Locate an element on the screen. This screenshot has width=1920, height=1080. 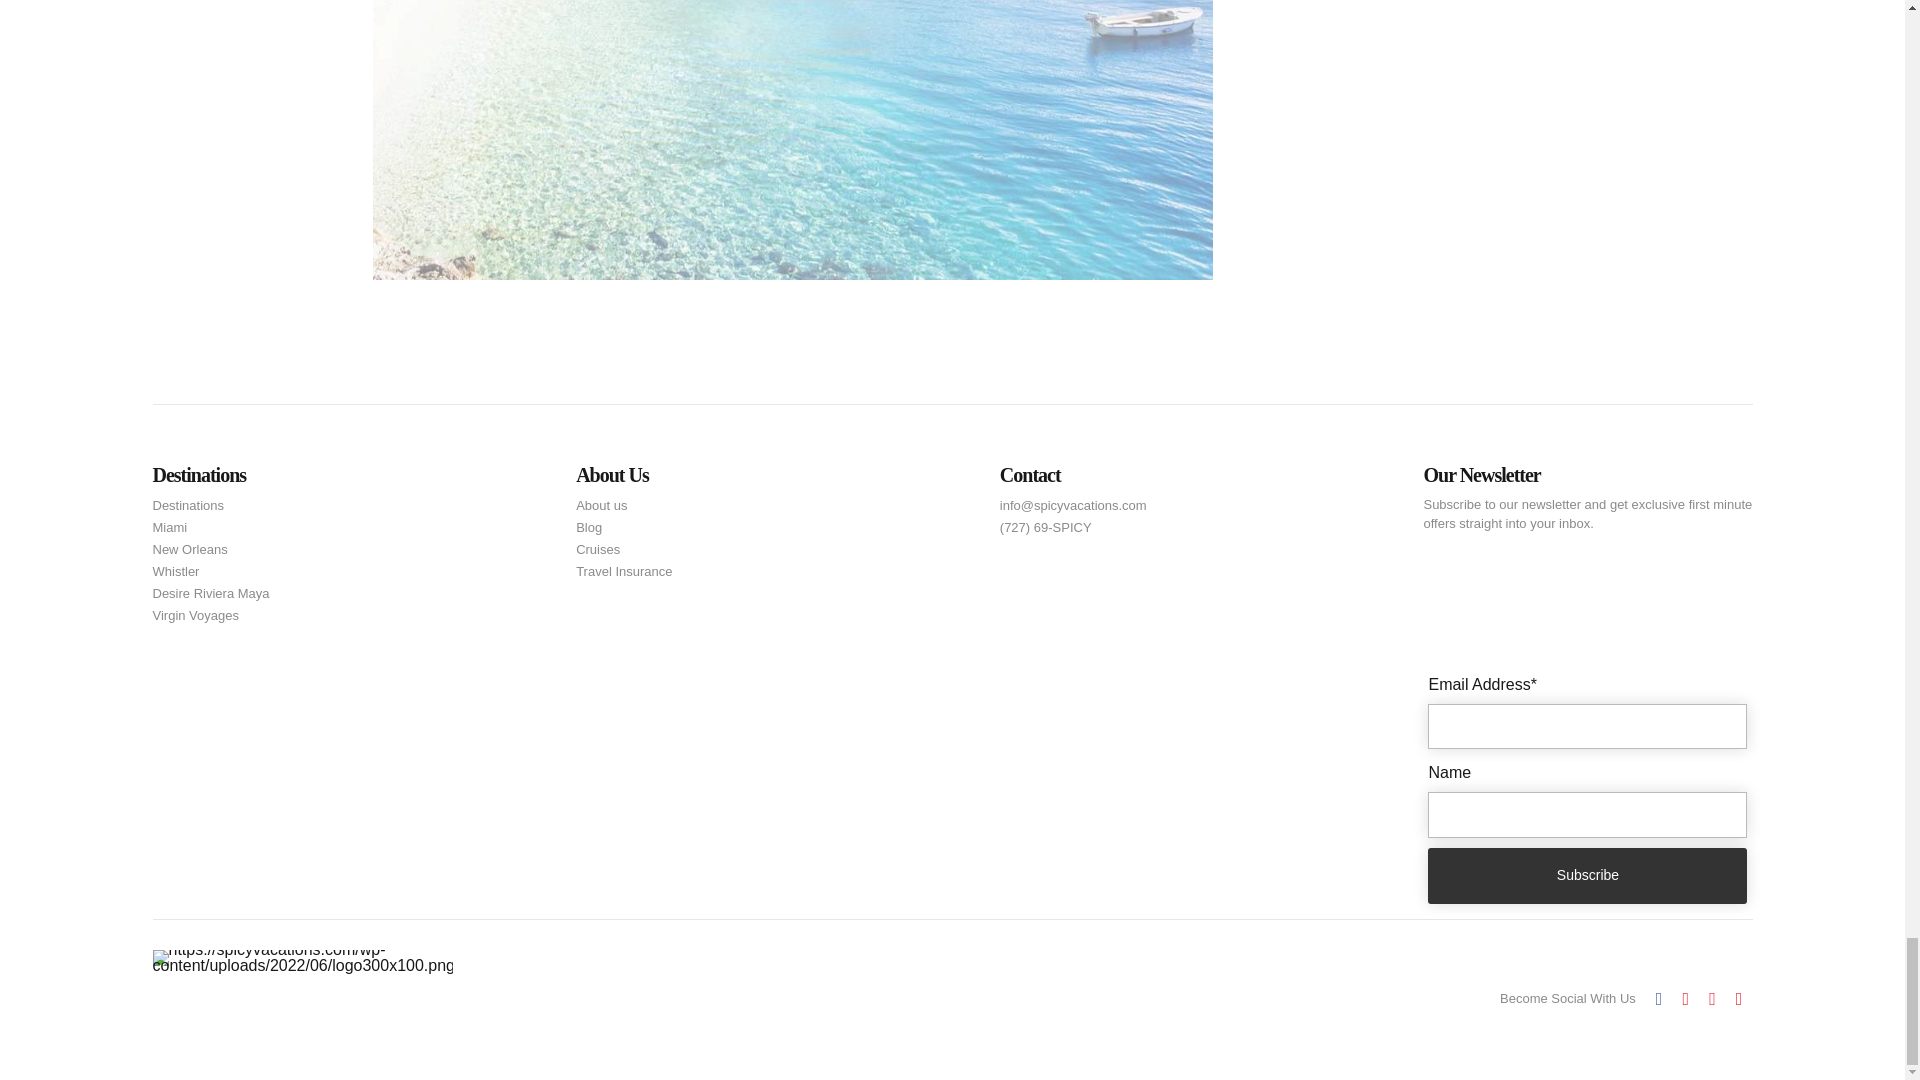
Miami is located at coordinates (168, 528).